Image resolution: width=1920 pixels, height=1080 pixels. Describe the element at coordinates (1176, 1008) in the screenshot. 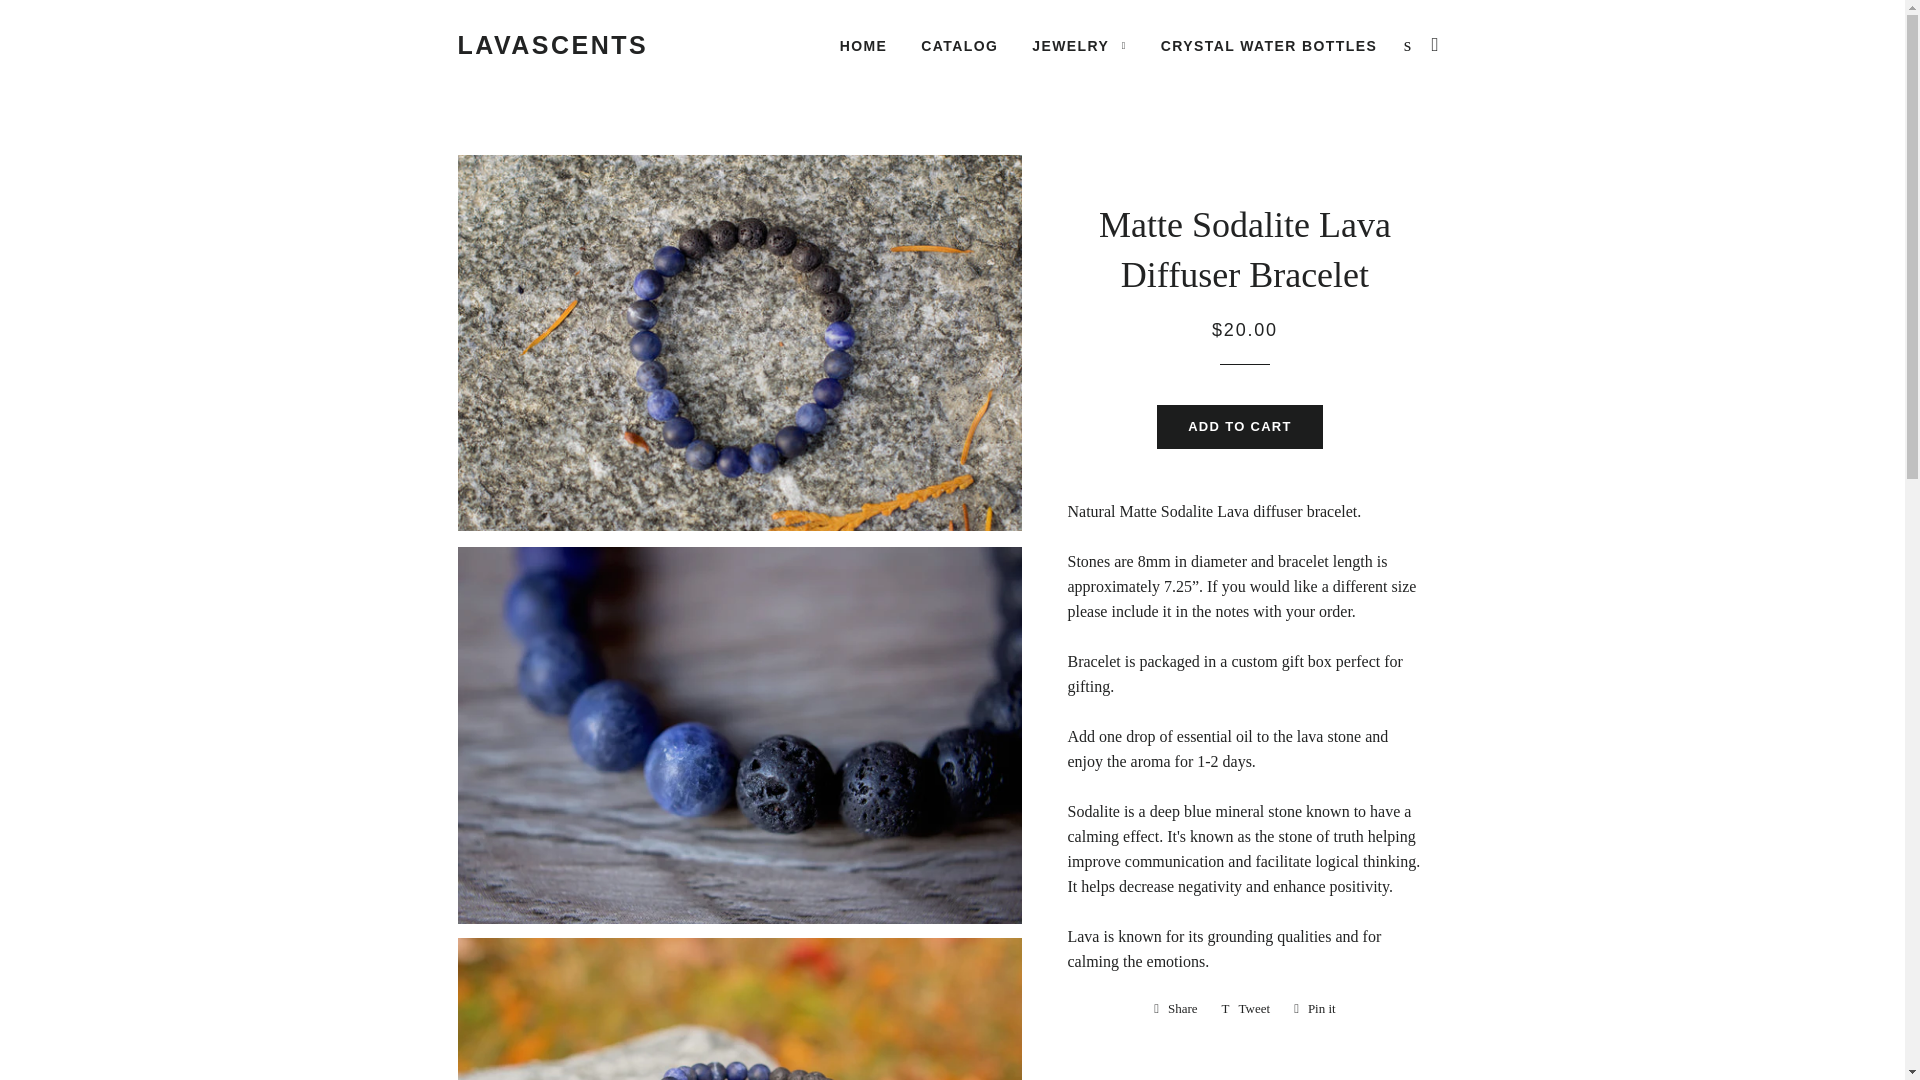

I see `SEARCH` at that location.